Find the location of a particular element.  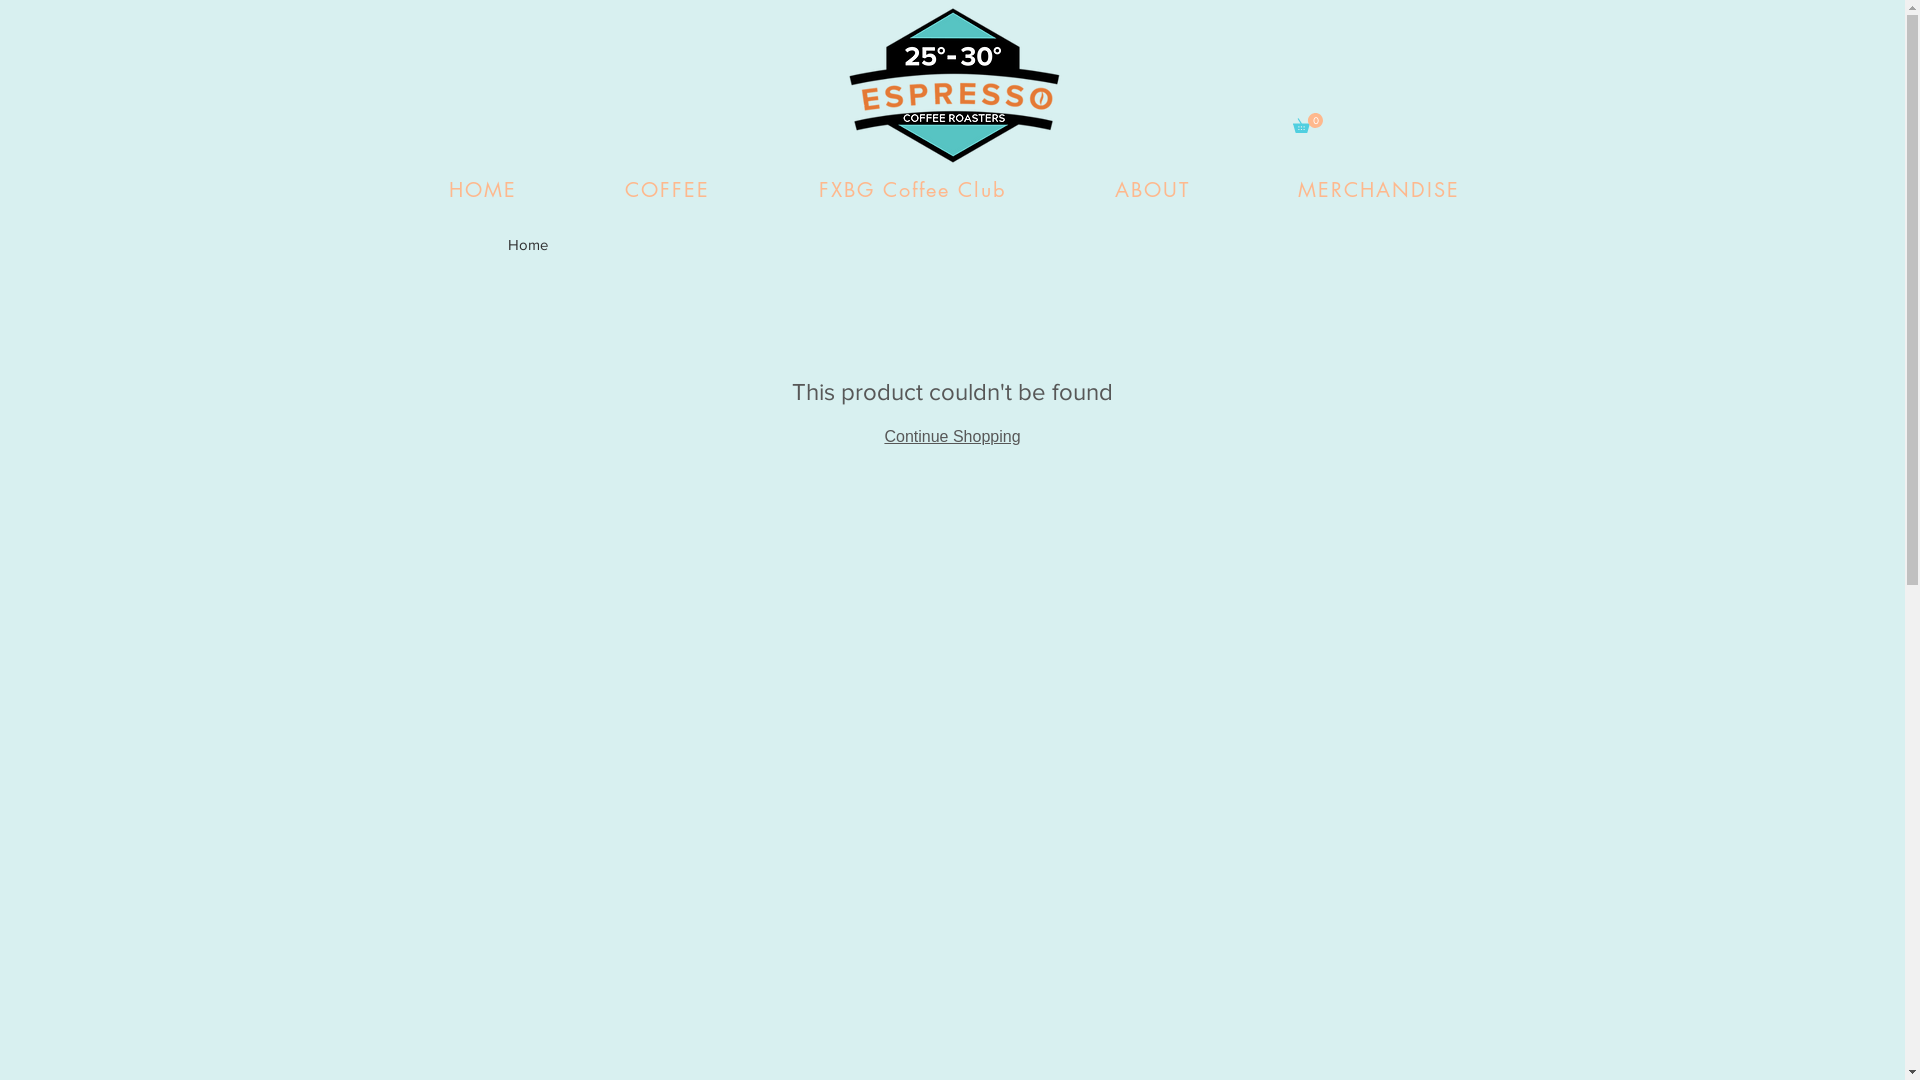

0 is located at coordinates (1307, 123).